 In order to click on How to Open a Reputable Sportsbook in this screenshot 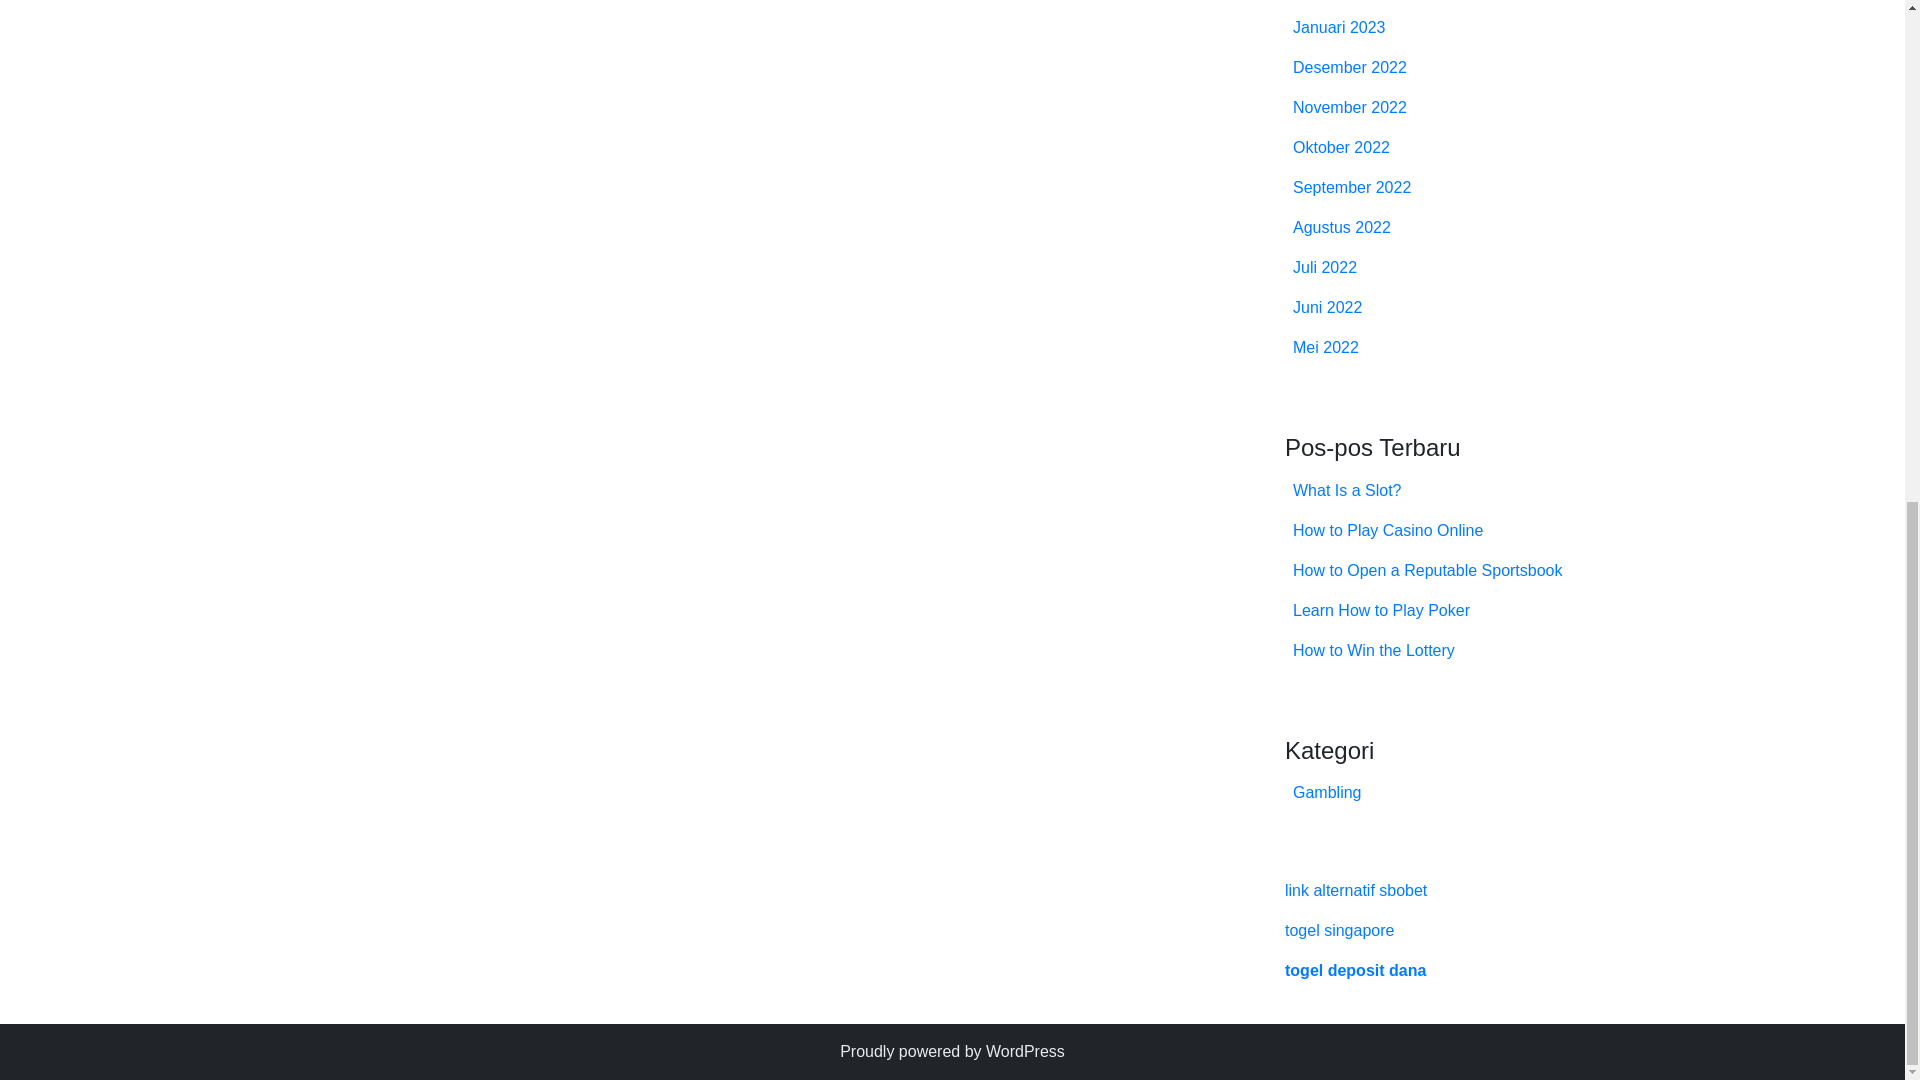, I will do `click(1427, 570)`.